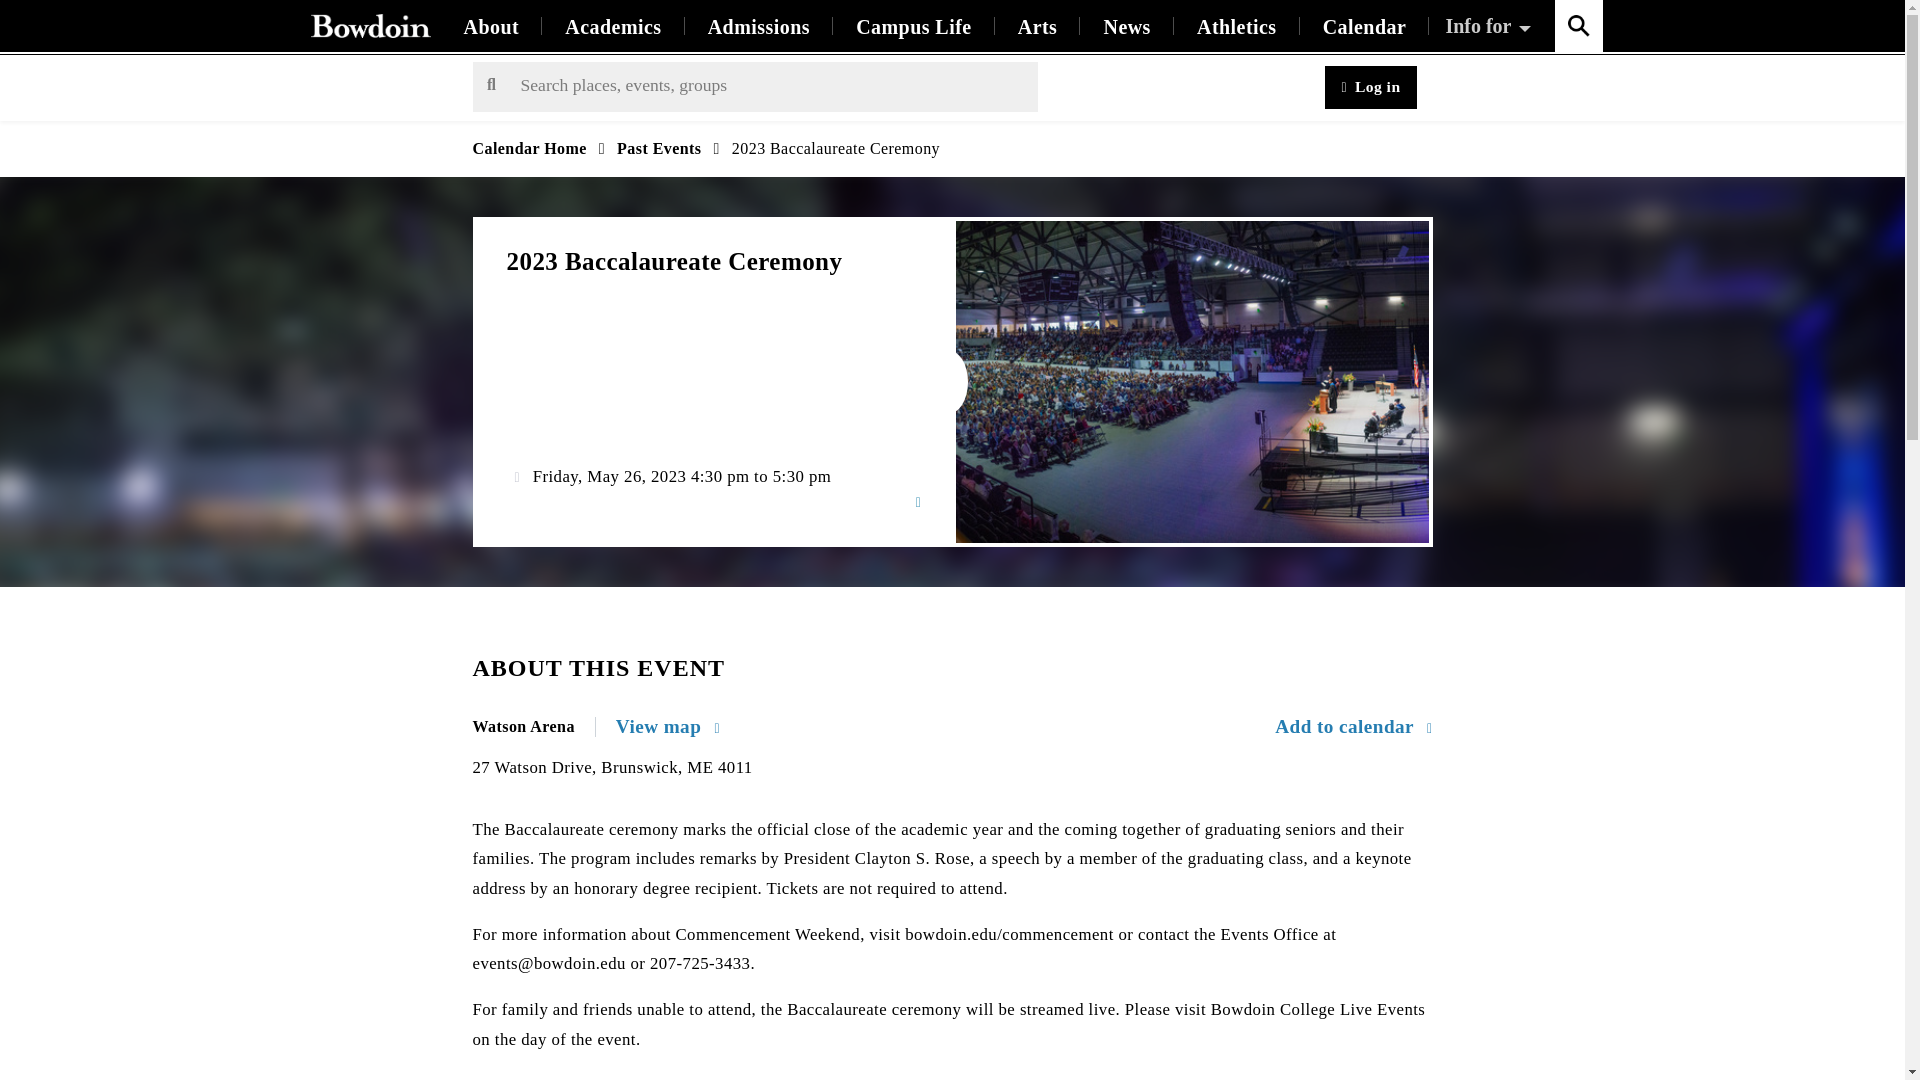  I want to click on Information For, so click(1490, 26).